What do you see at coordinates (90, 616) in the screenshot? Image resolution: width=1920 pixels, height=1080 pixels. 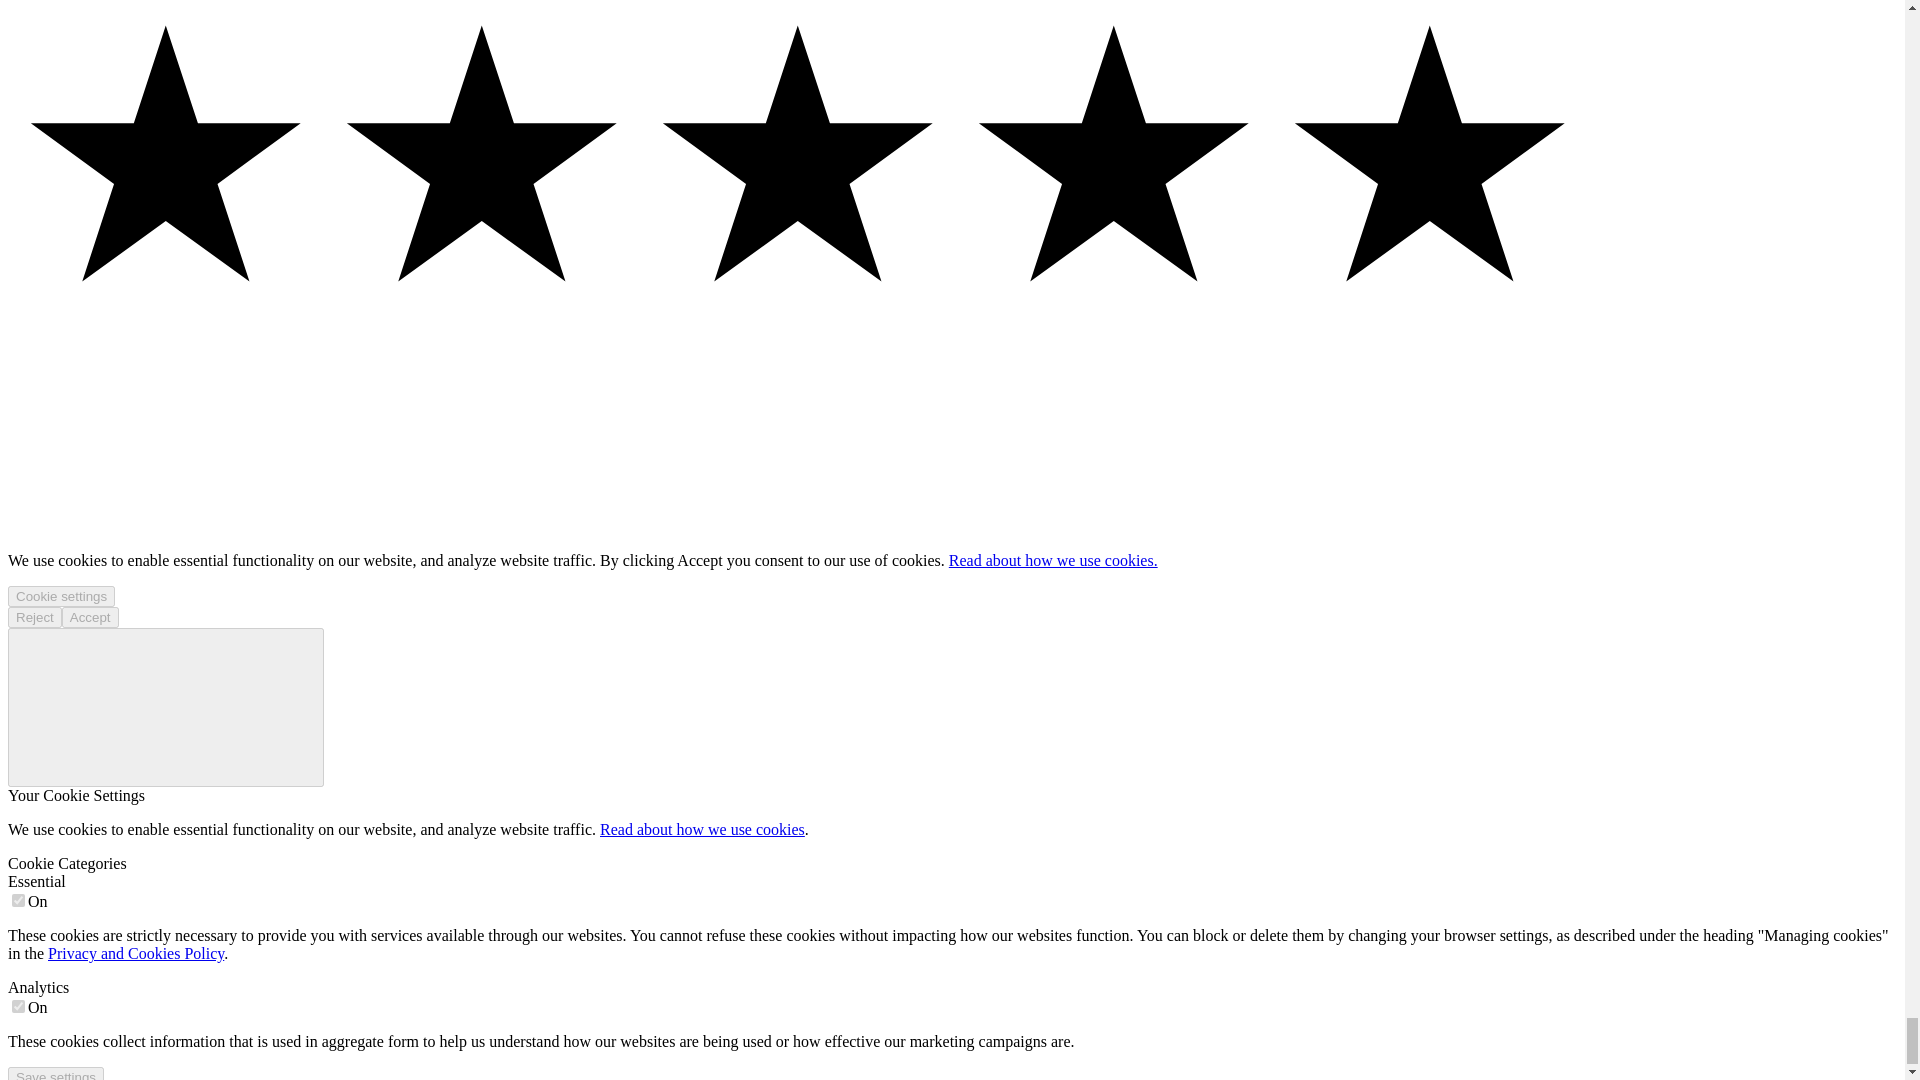 I see `Accept` at bounding box center [90, 616].